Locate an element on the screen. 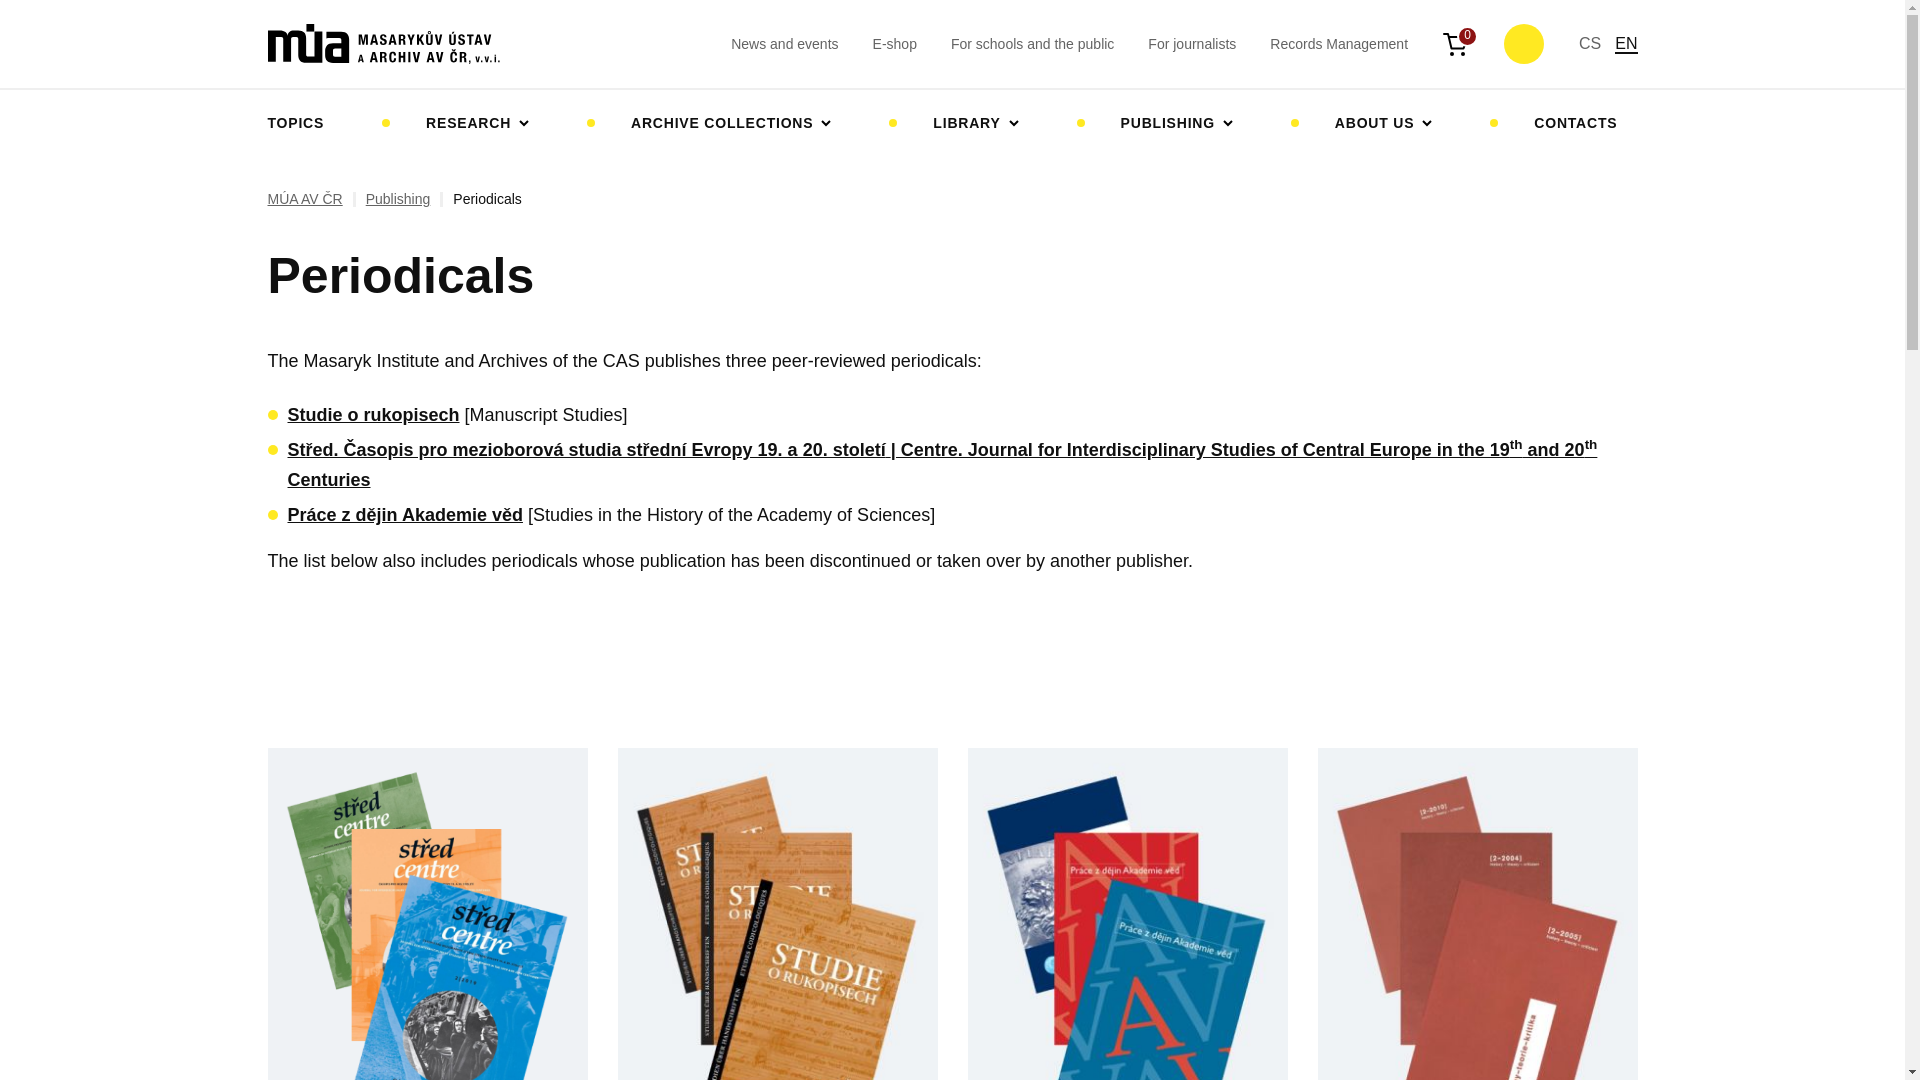  For schools and the public is located at coordinates (1032, 43).